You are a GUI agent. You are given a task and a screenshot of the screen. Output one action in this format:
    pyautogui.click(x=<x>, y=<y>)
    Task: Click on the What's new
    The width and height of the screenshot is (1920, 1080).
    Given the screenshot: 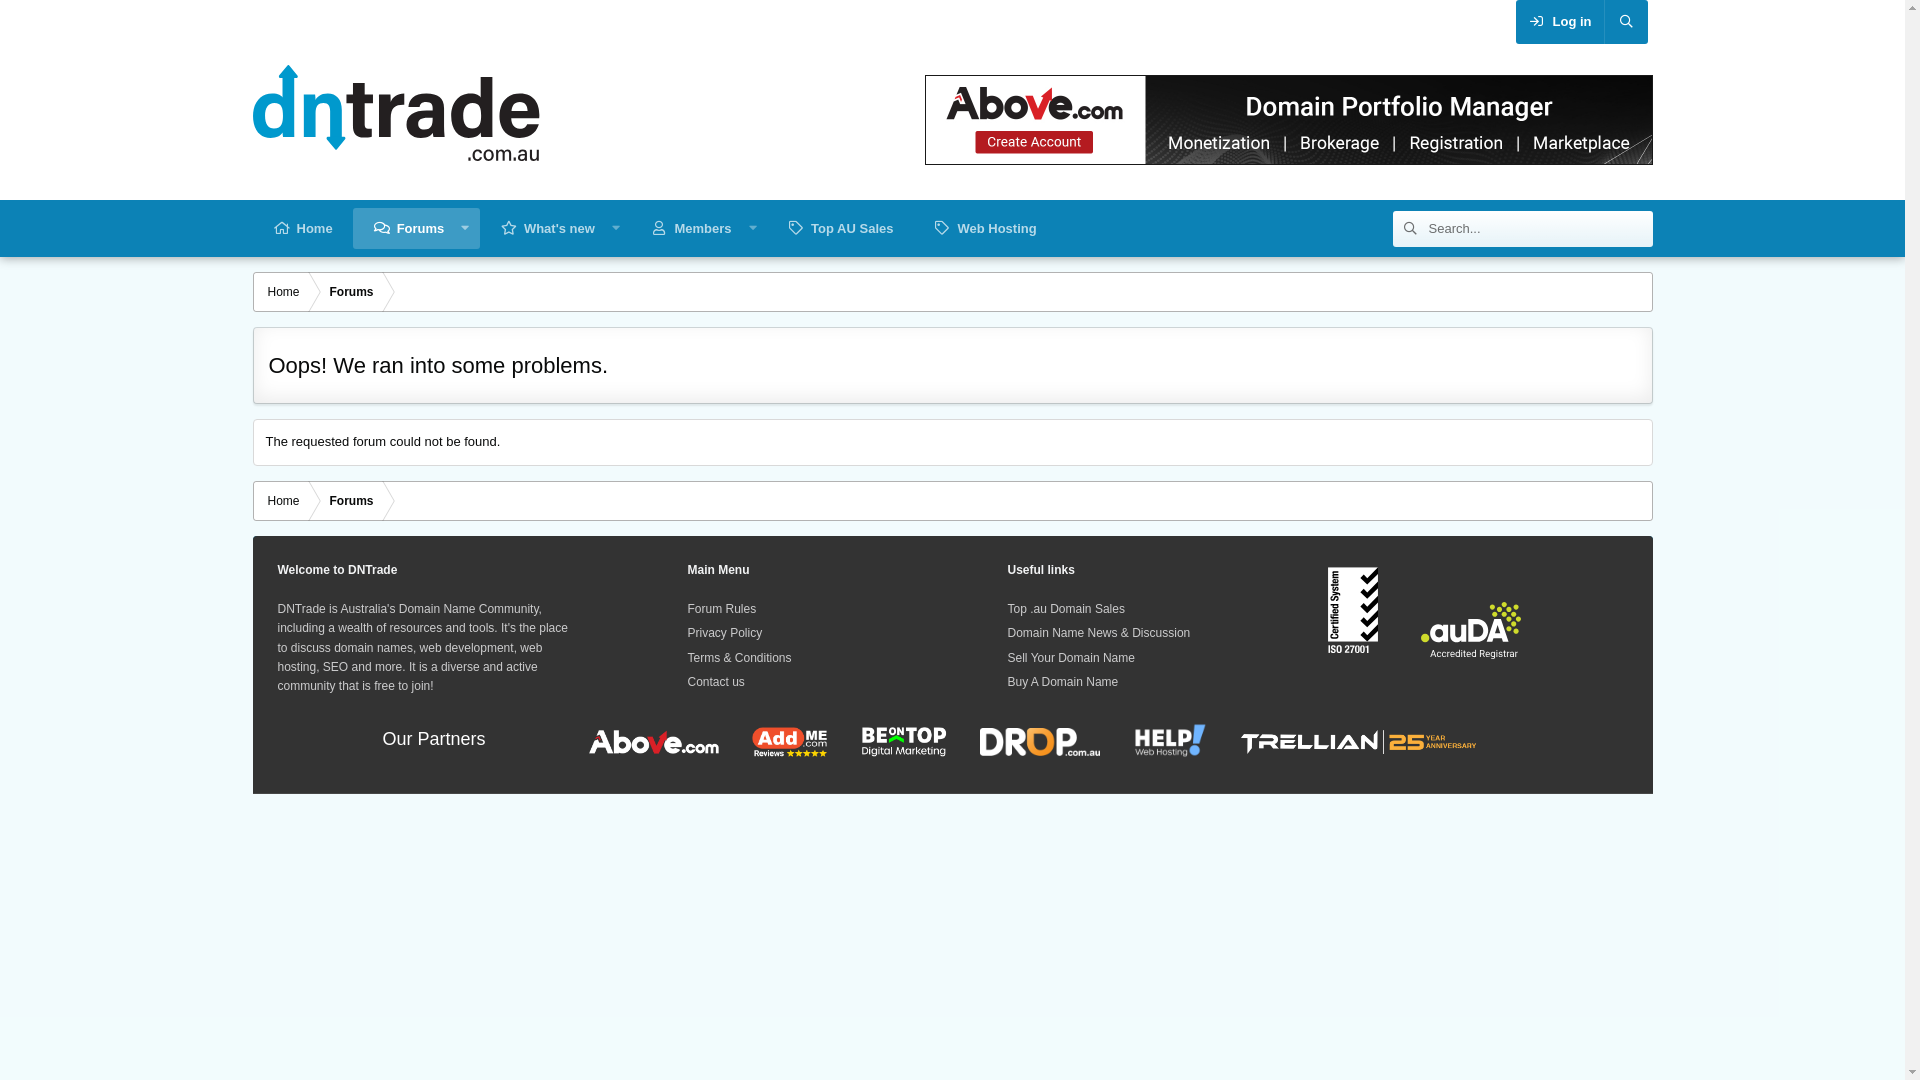 What is the action you would take?
    pyautogui.click(x=548, y=228)
    